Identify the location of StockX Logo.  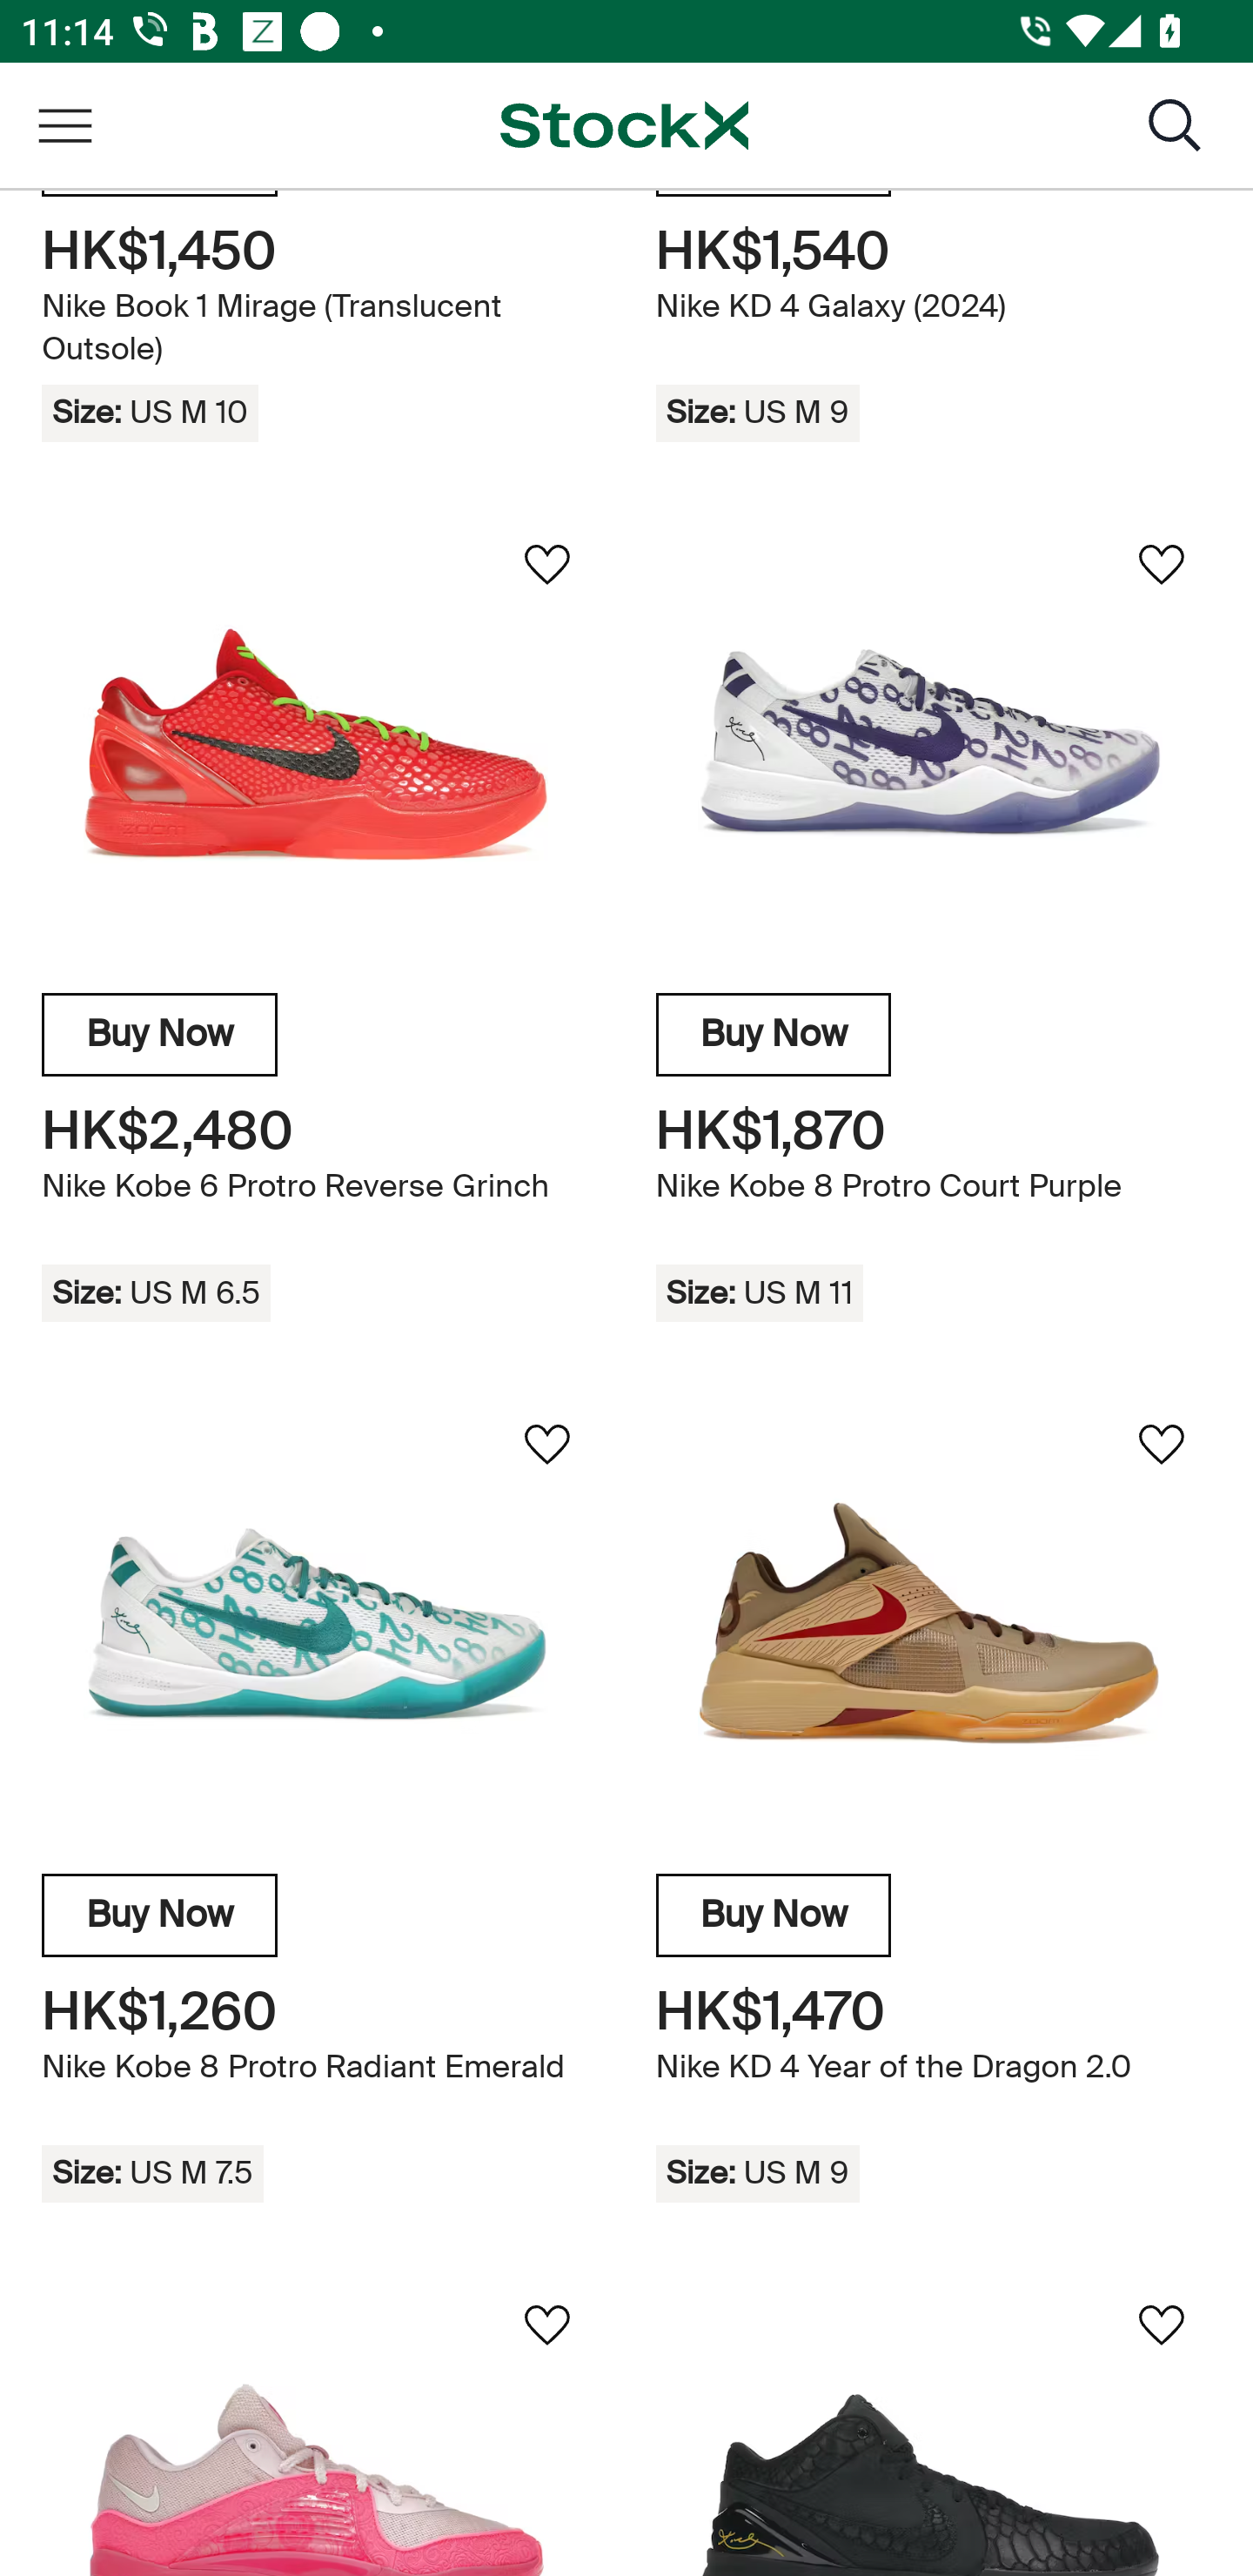
(624, 124).